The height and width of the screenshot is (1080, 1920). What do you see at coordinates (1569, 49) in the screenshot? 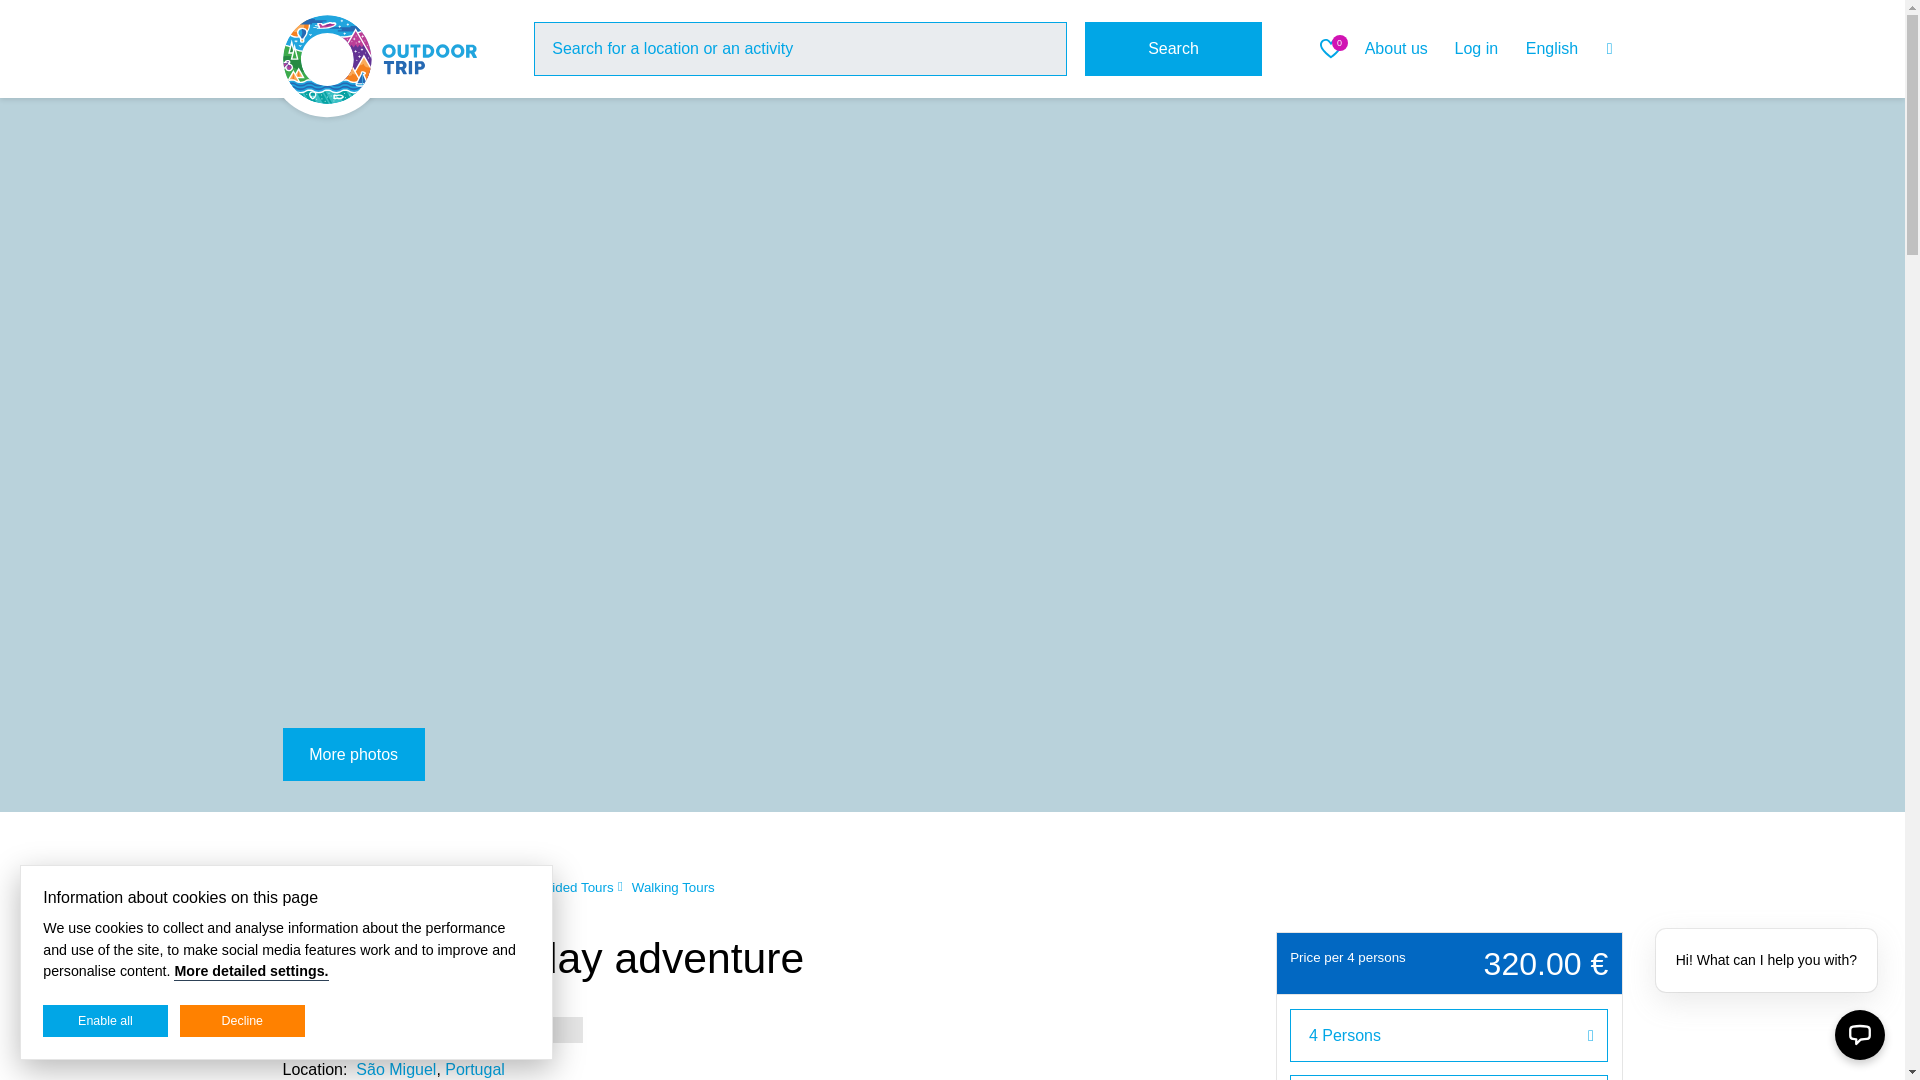
I see `English` at bounding box center [1569, 49].